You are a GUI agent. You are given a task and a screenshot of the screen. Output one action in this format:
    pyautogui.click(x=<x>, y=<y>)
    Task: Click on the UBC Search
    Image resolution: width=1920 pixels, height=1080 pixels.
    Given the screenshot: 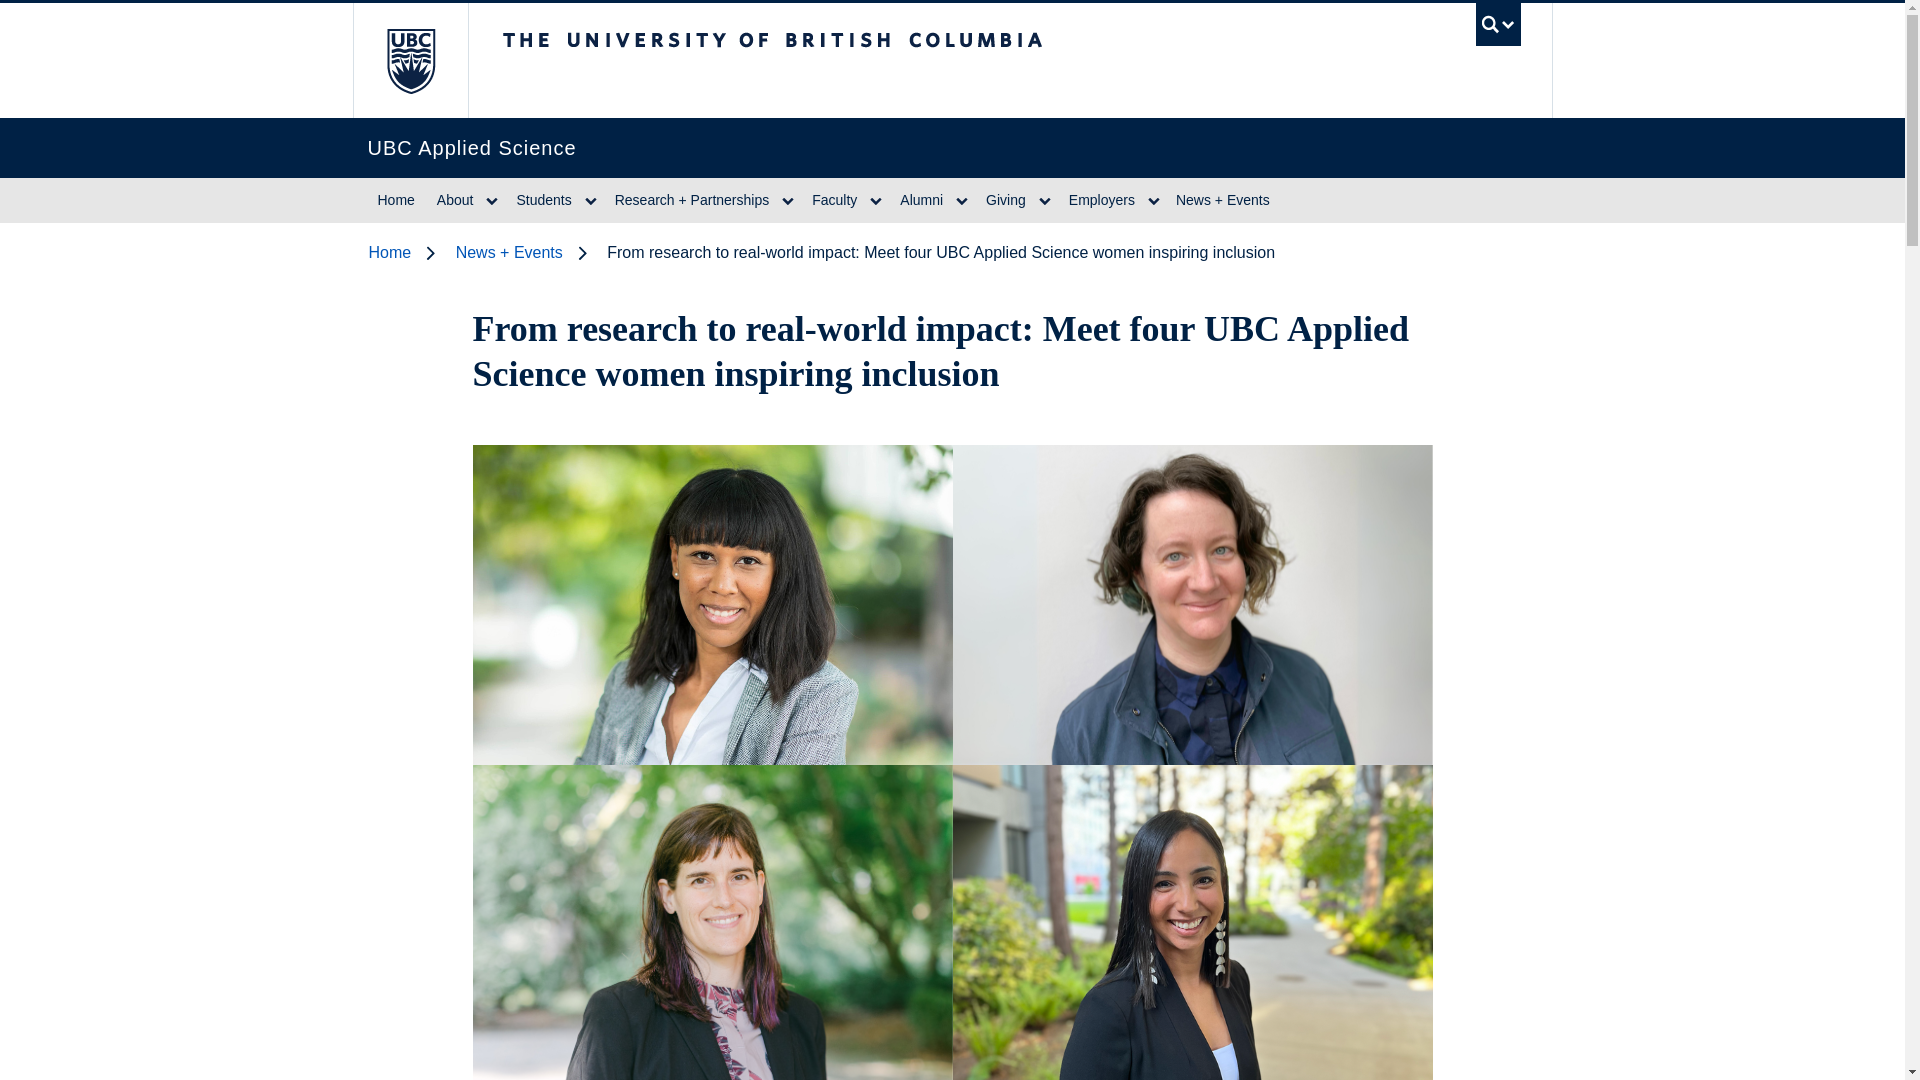 What is the action you would take?
    pyautogui.click(x=1498, y=28)
    